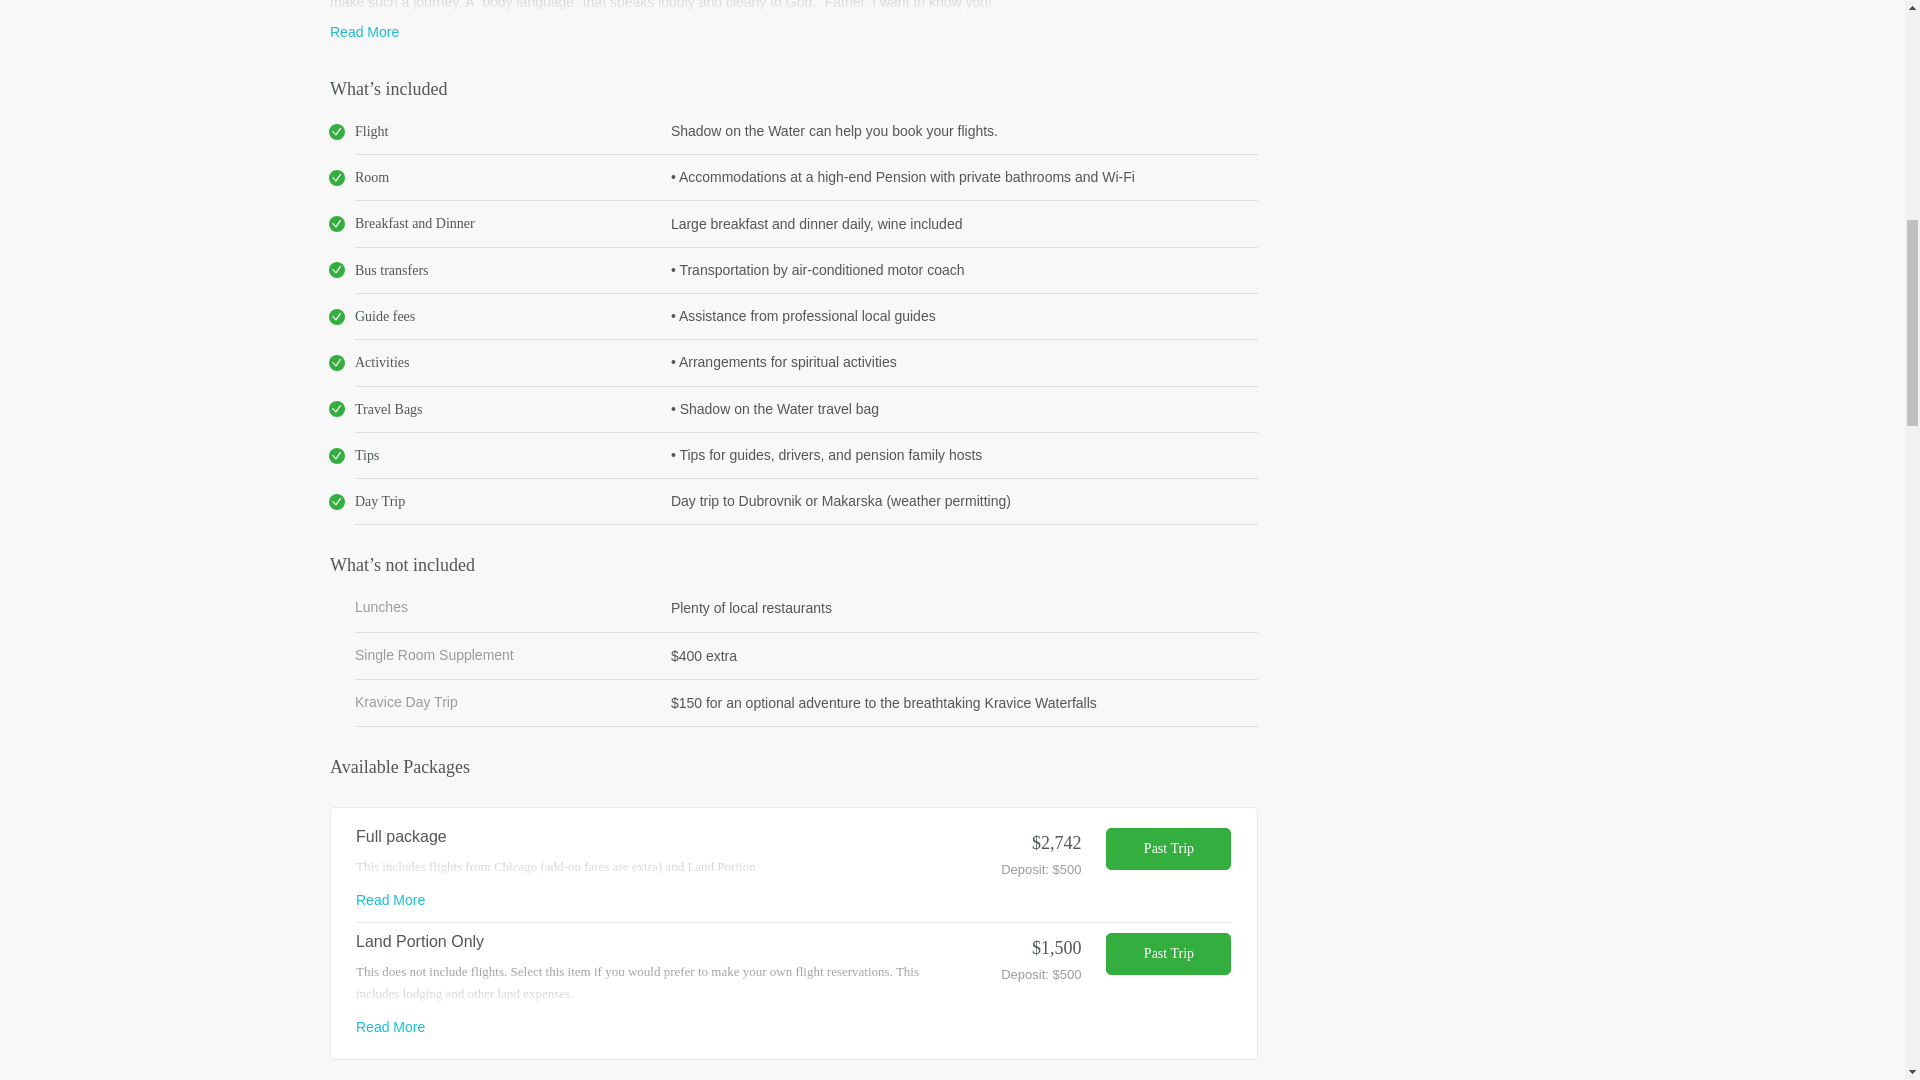  Describe the element at coordinates (1168, 849) in the screenshot. I see `Past Trip` at that location.